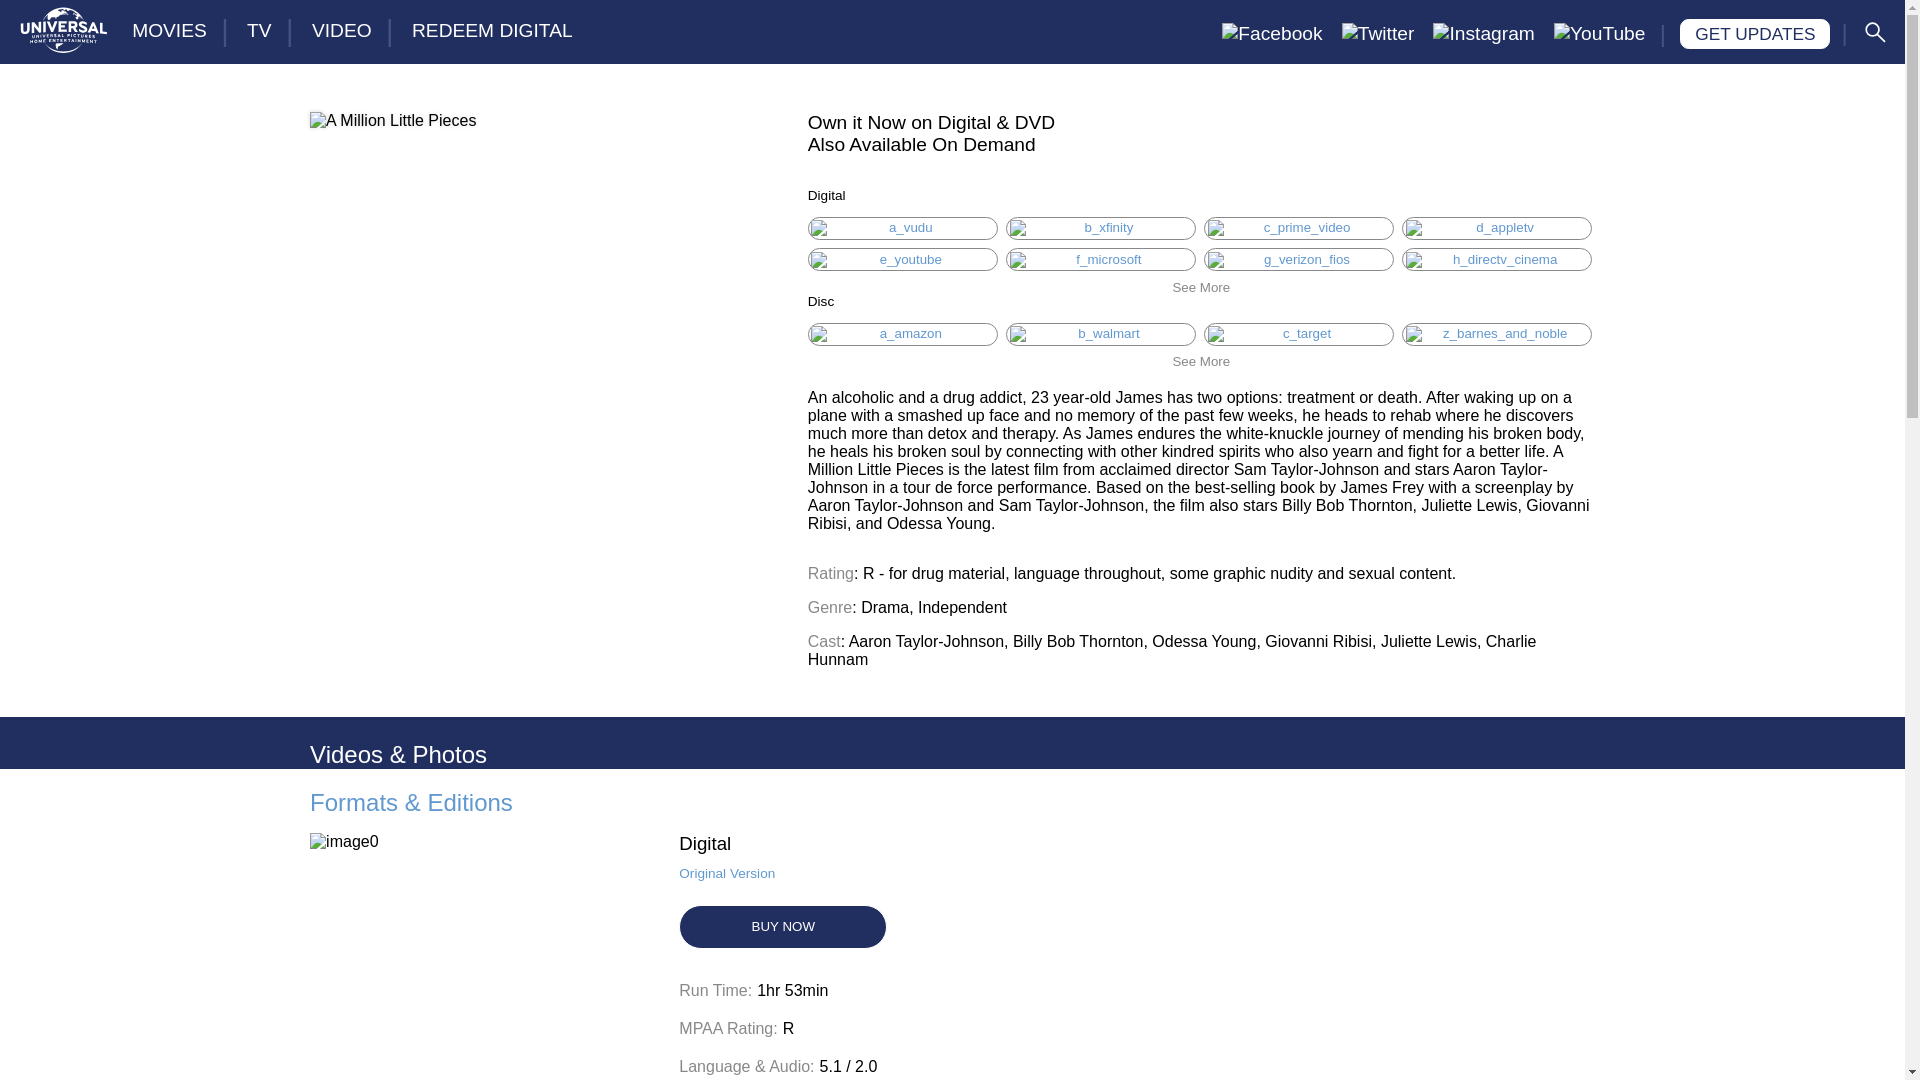 The width and height of the screenshot is (1920, 1080). I want to click on MOVIES, so click(168, 30).